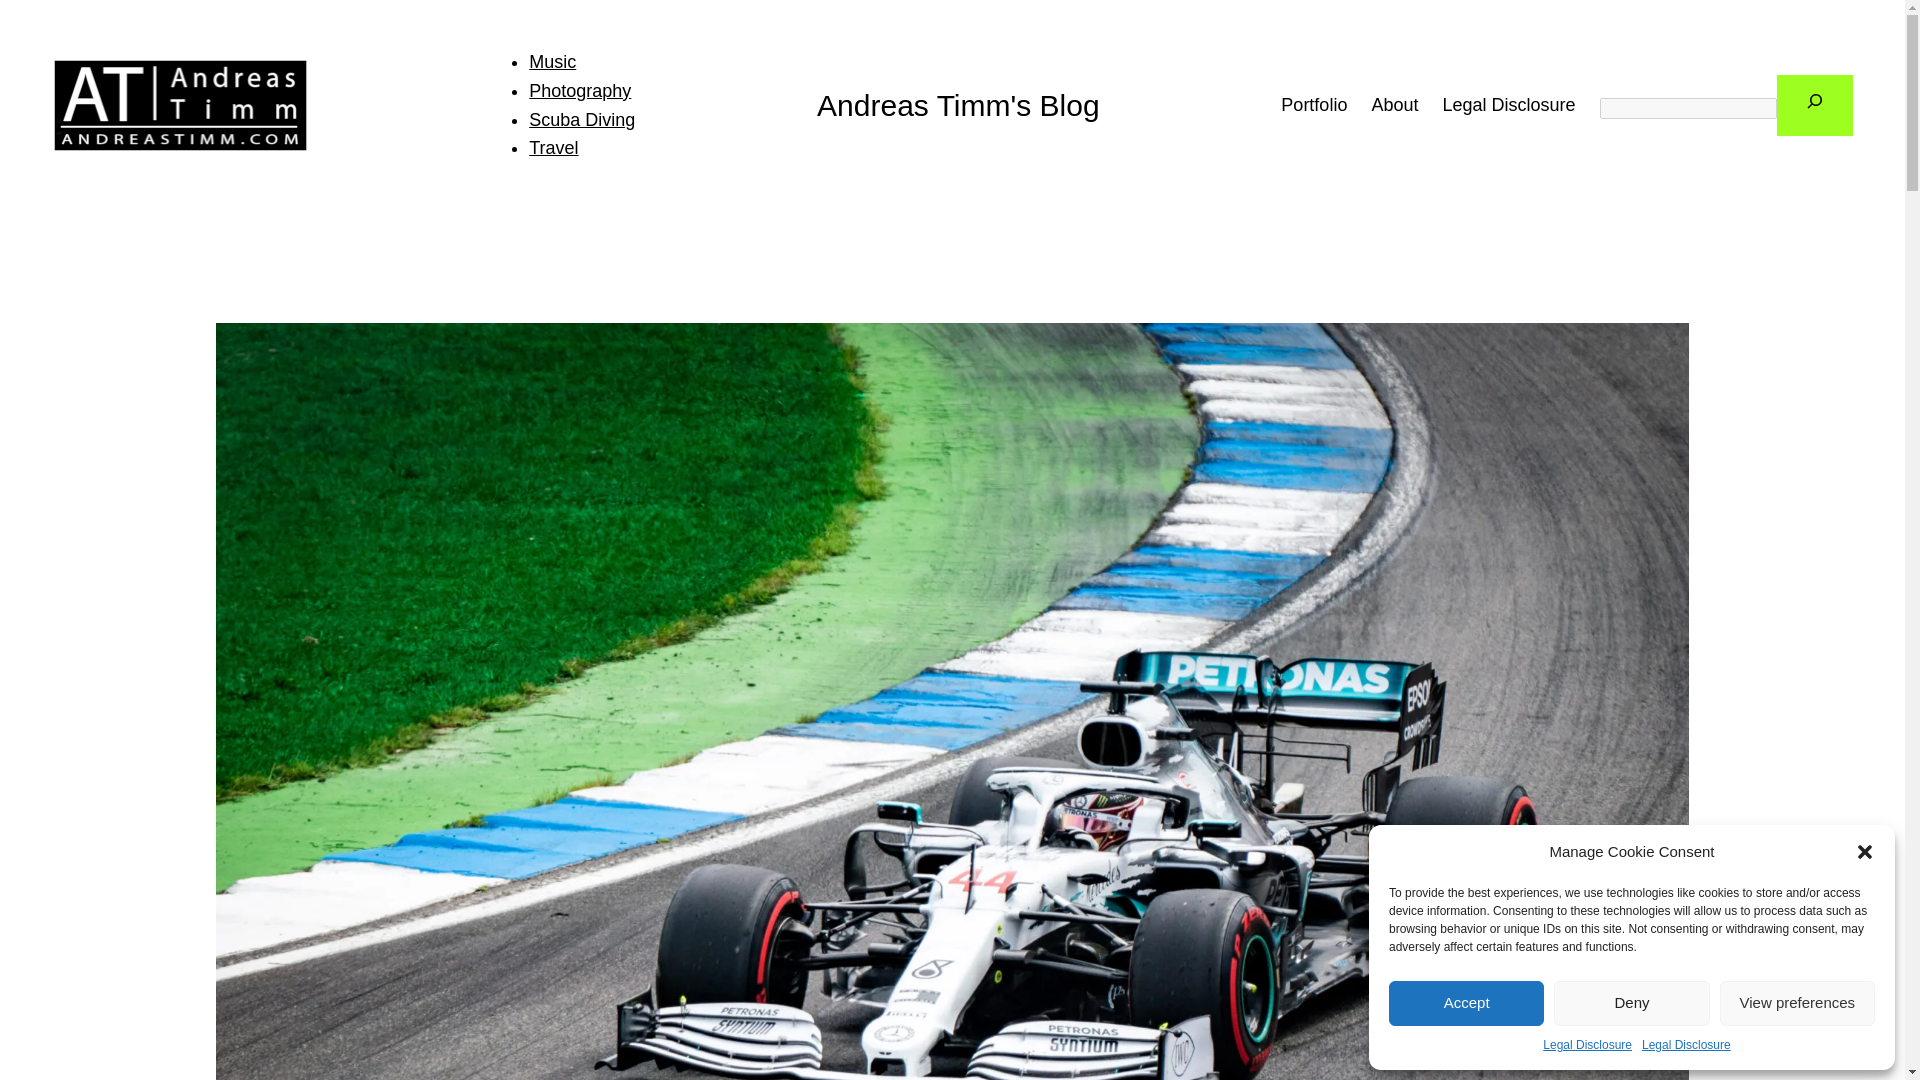 This screenshot has height=1080, width=1920. What do you see at coordinates (1394, 104) in the screenshot?
I see `About` at bounding box center [1394, 104].